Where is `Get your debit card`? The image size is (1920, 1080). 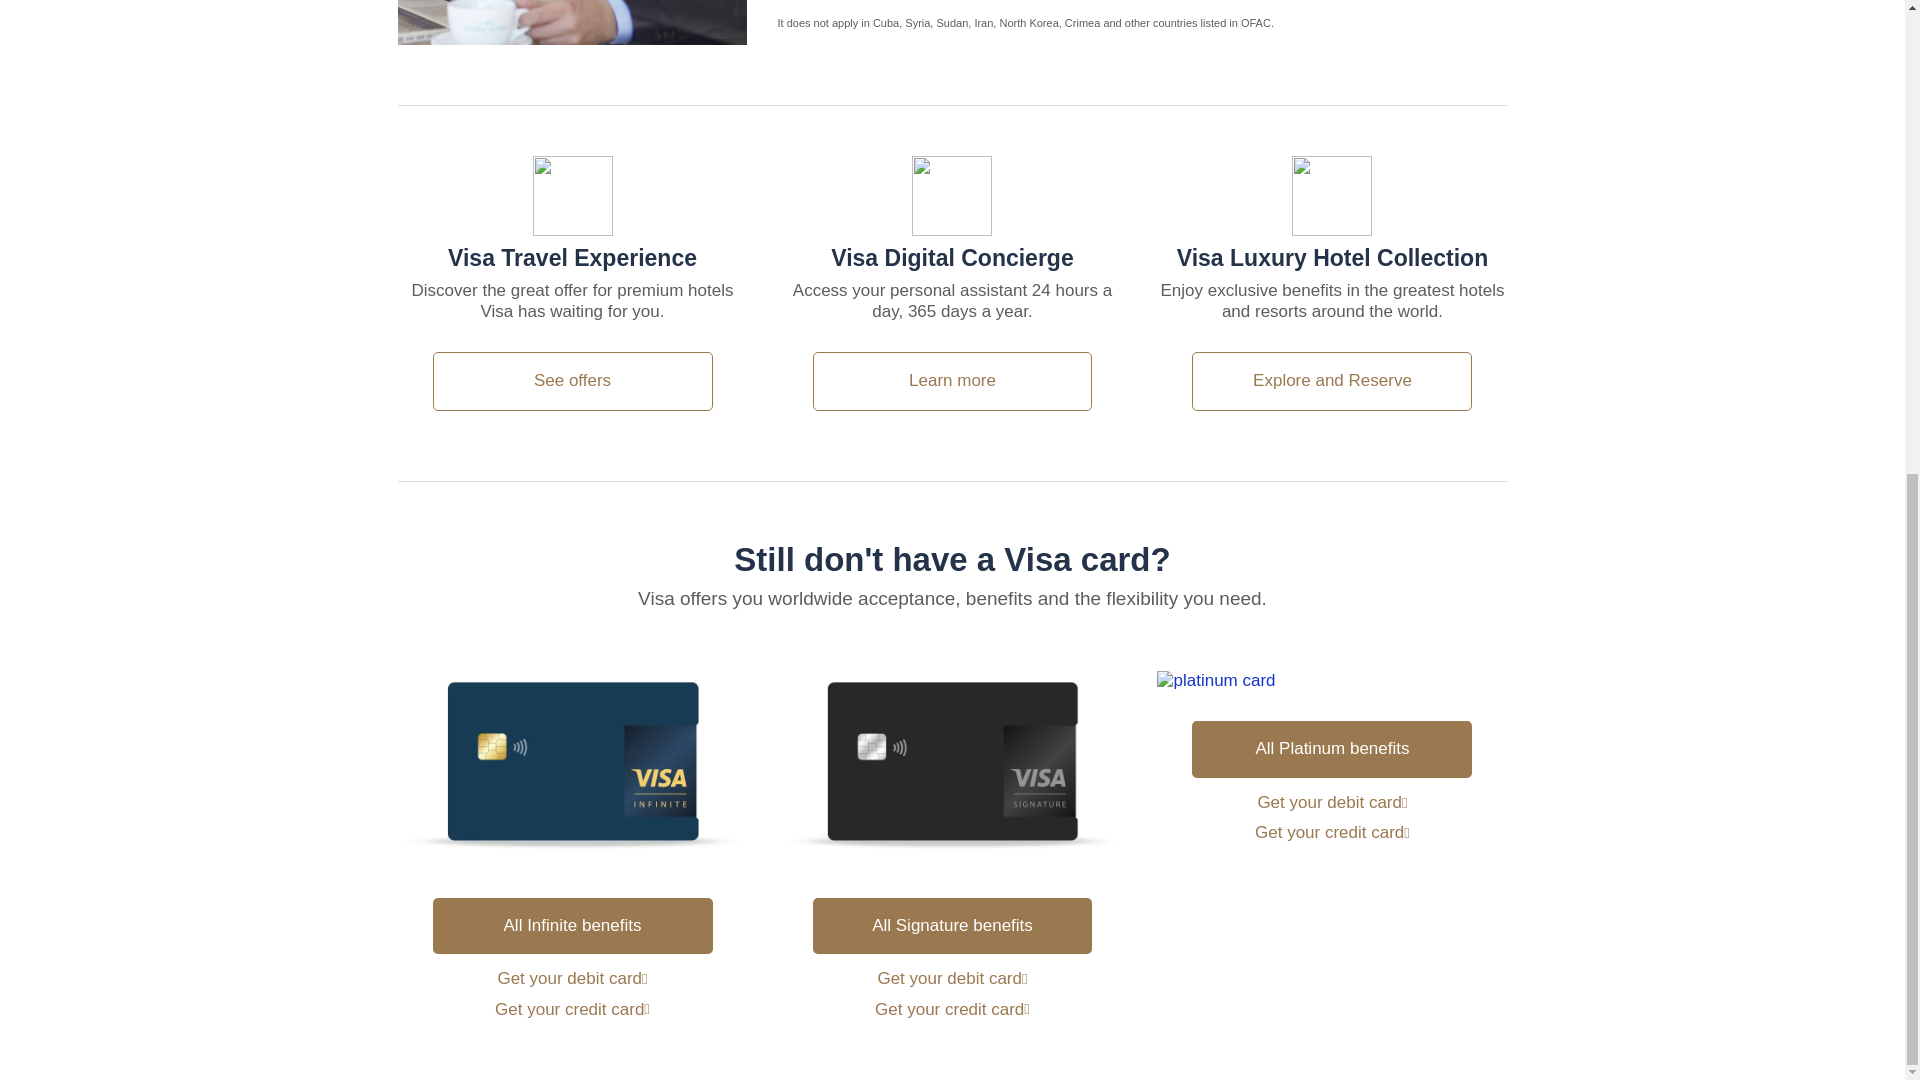
Get your debit card is located at coordinates (1332, 802).